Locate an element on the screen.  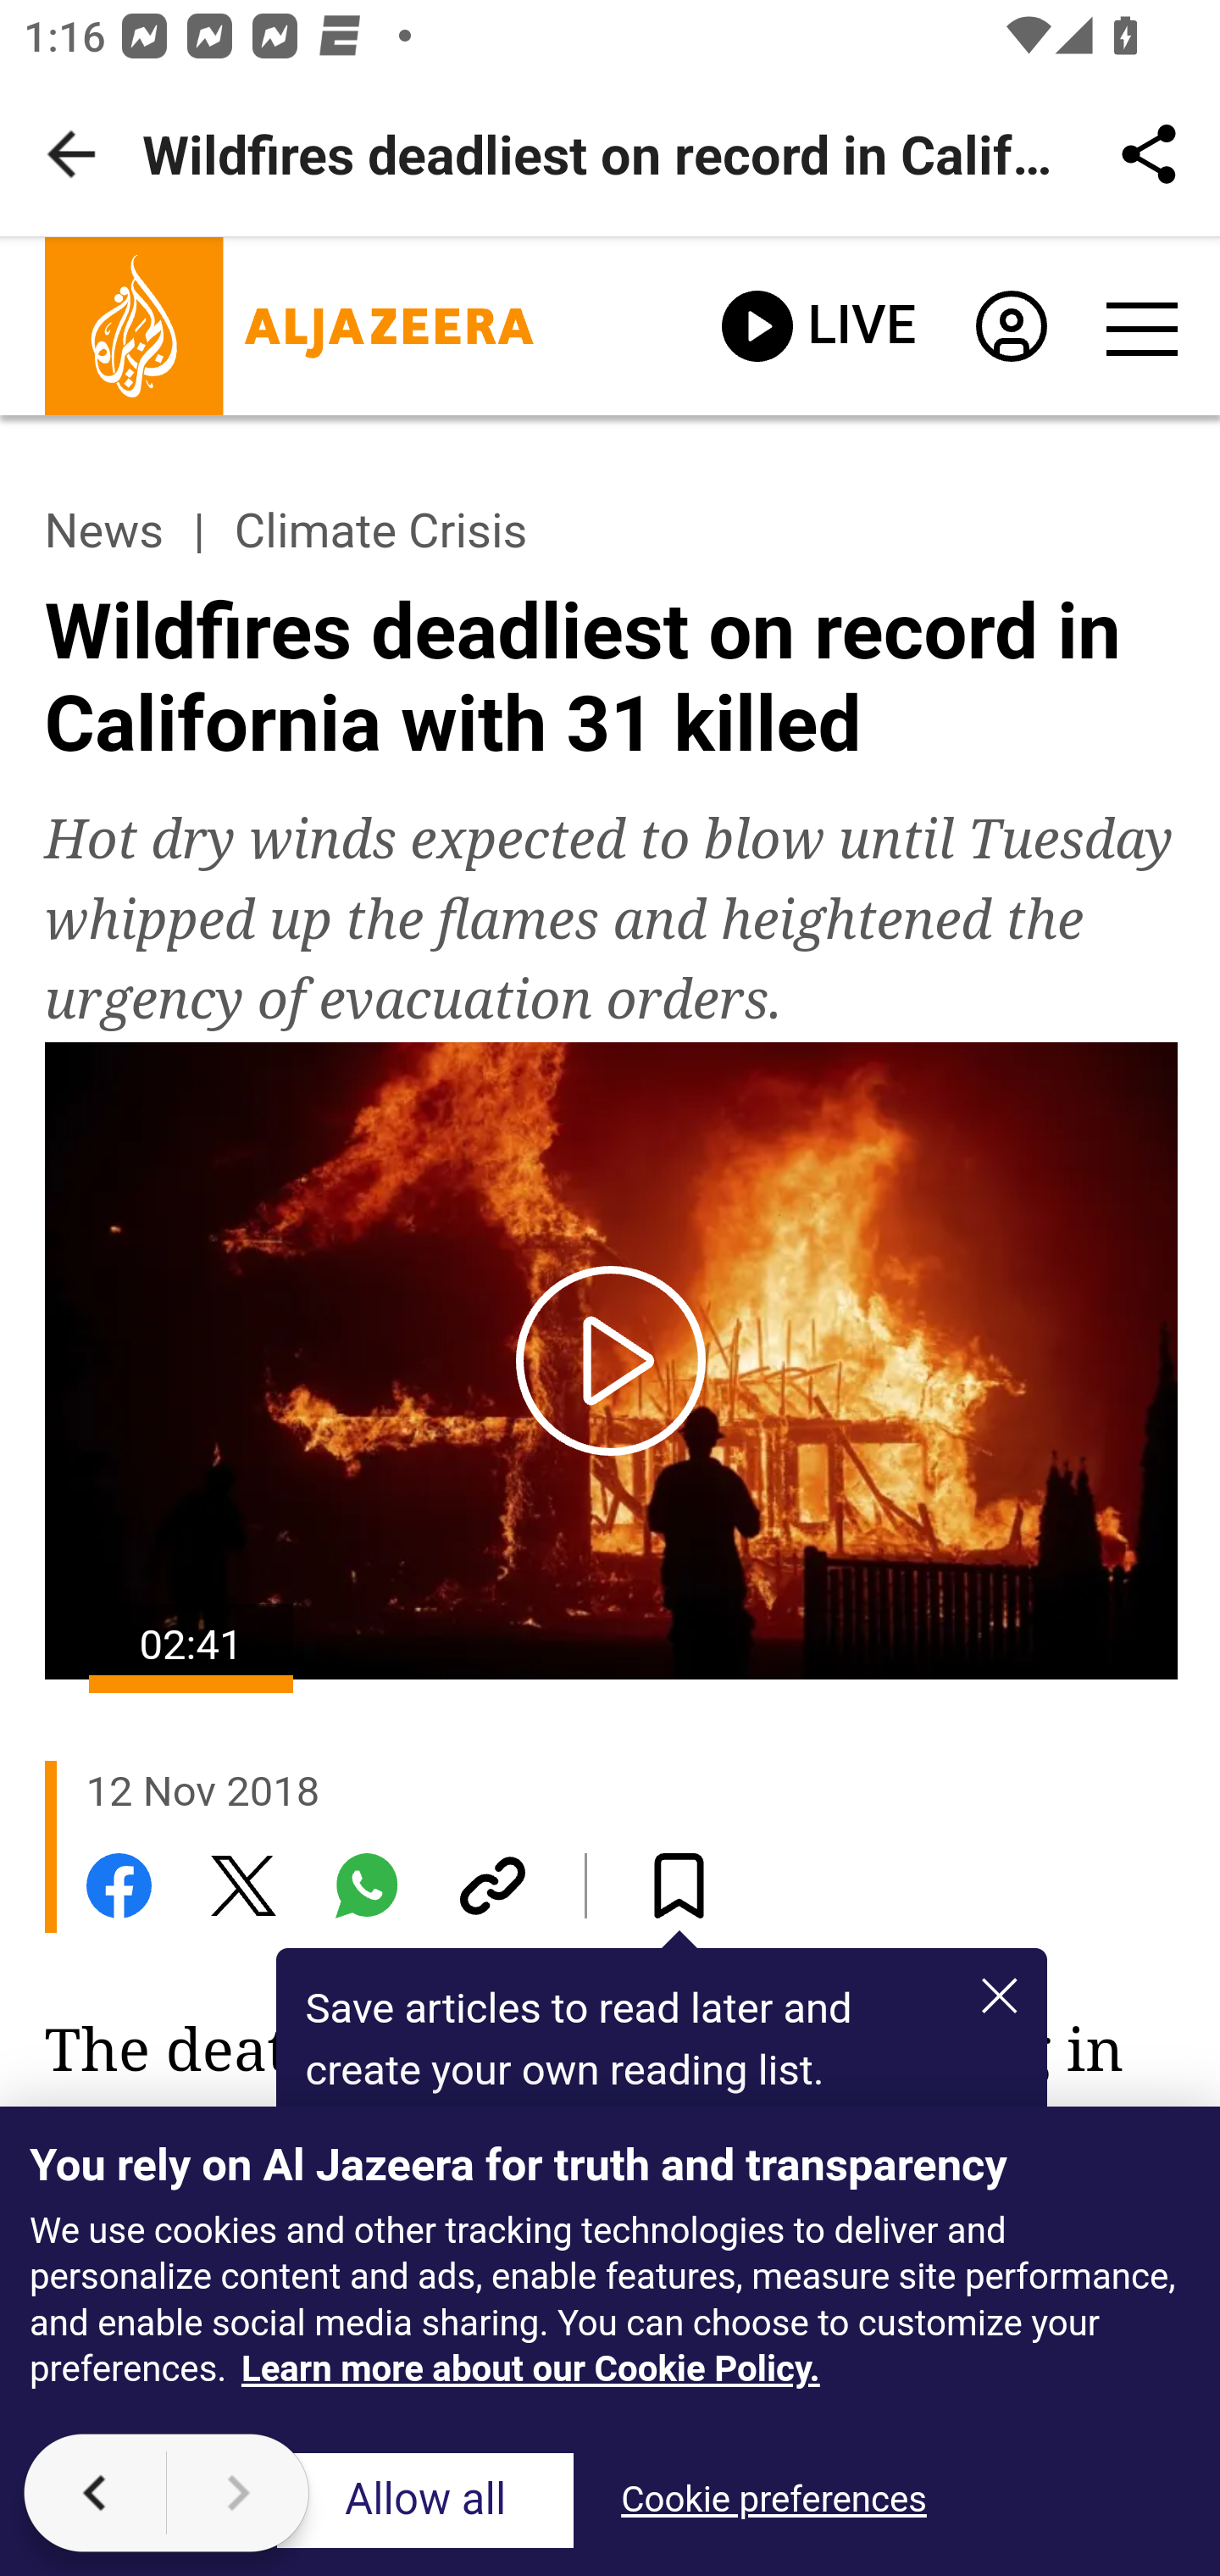
Sign in is located at coordinates (1010, 333).